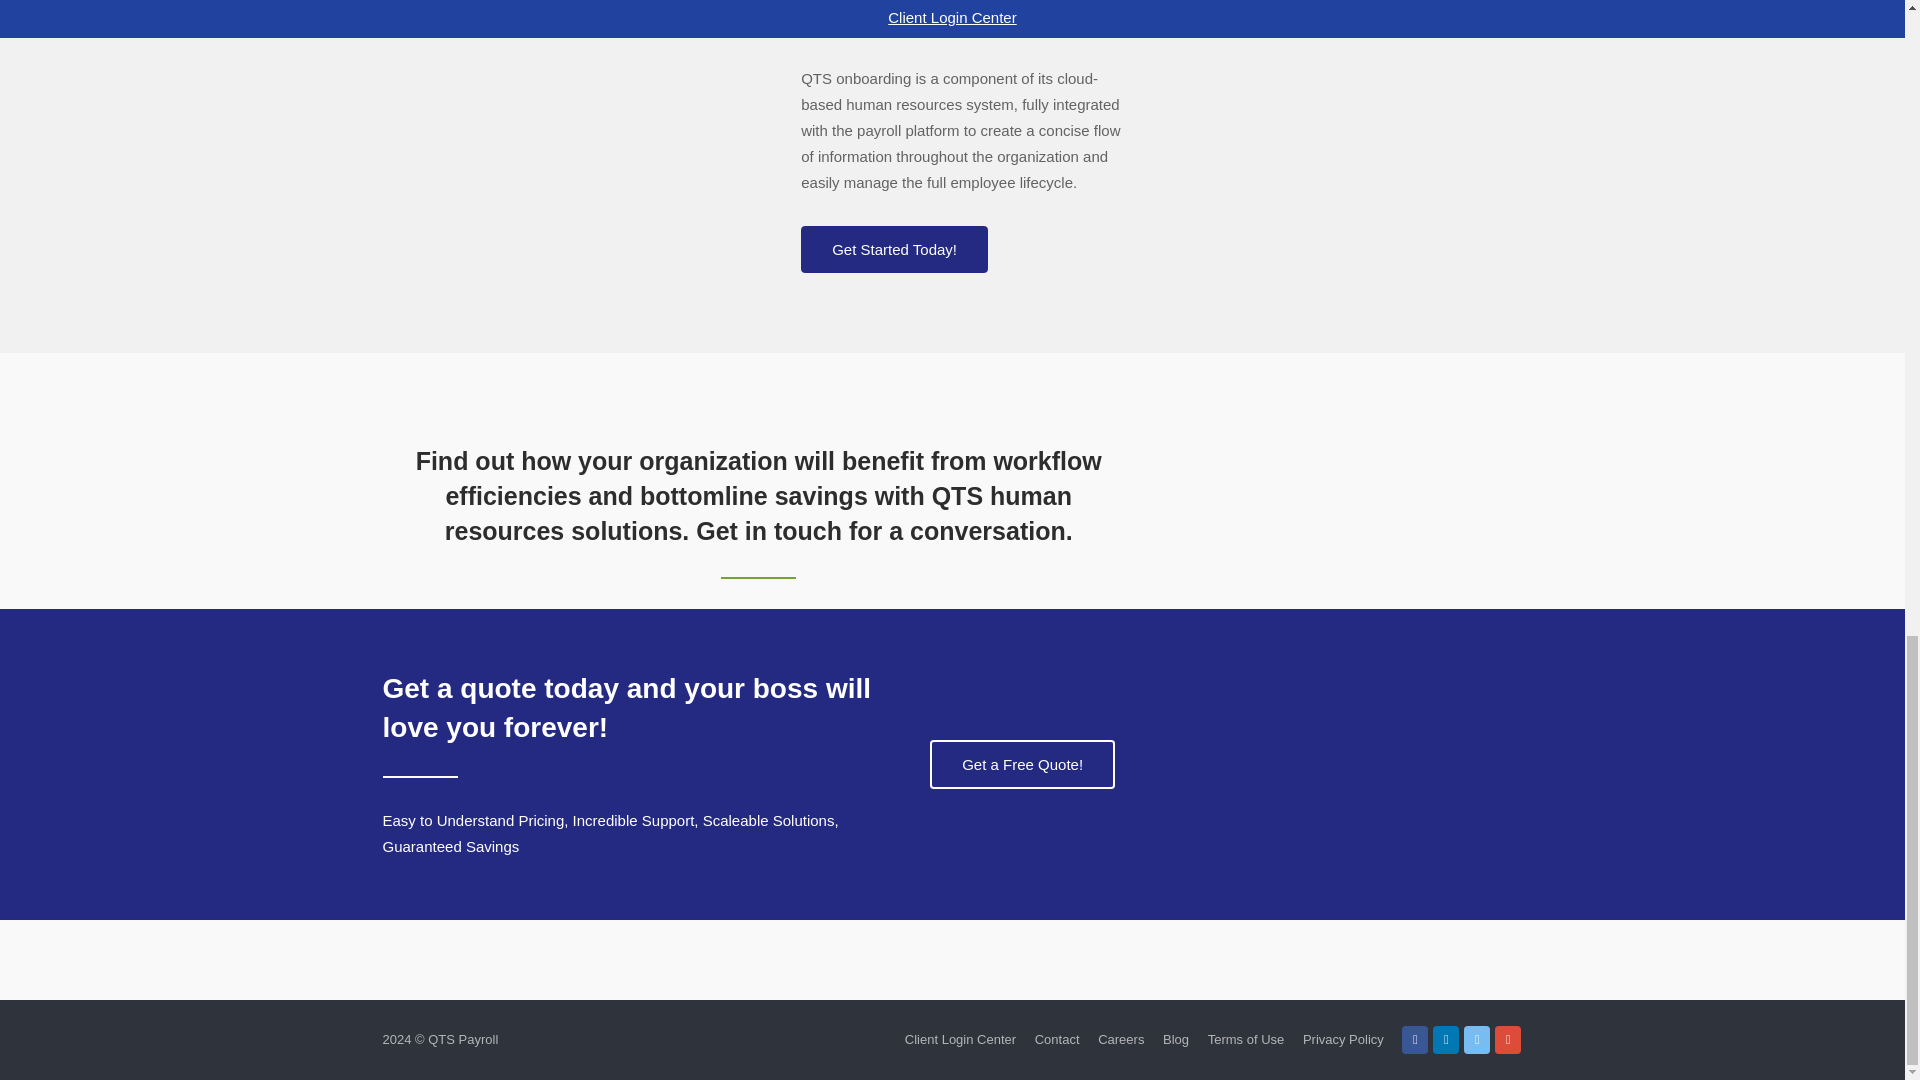  Describe the element at coordinates (1508, 1040) in the screenshot. I see `Follow us on Google Plus` at that location.